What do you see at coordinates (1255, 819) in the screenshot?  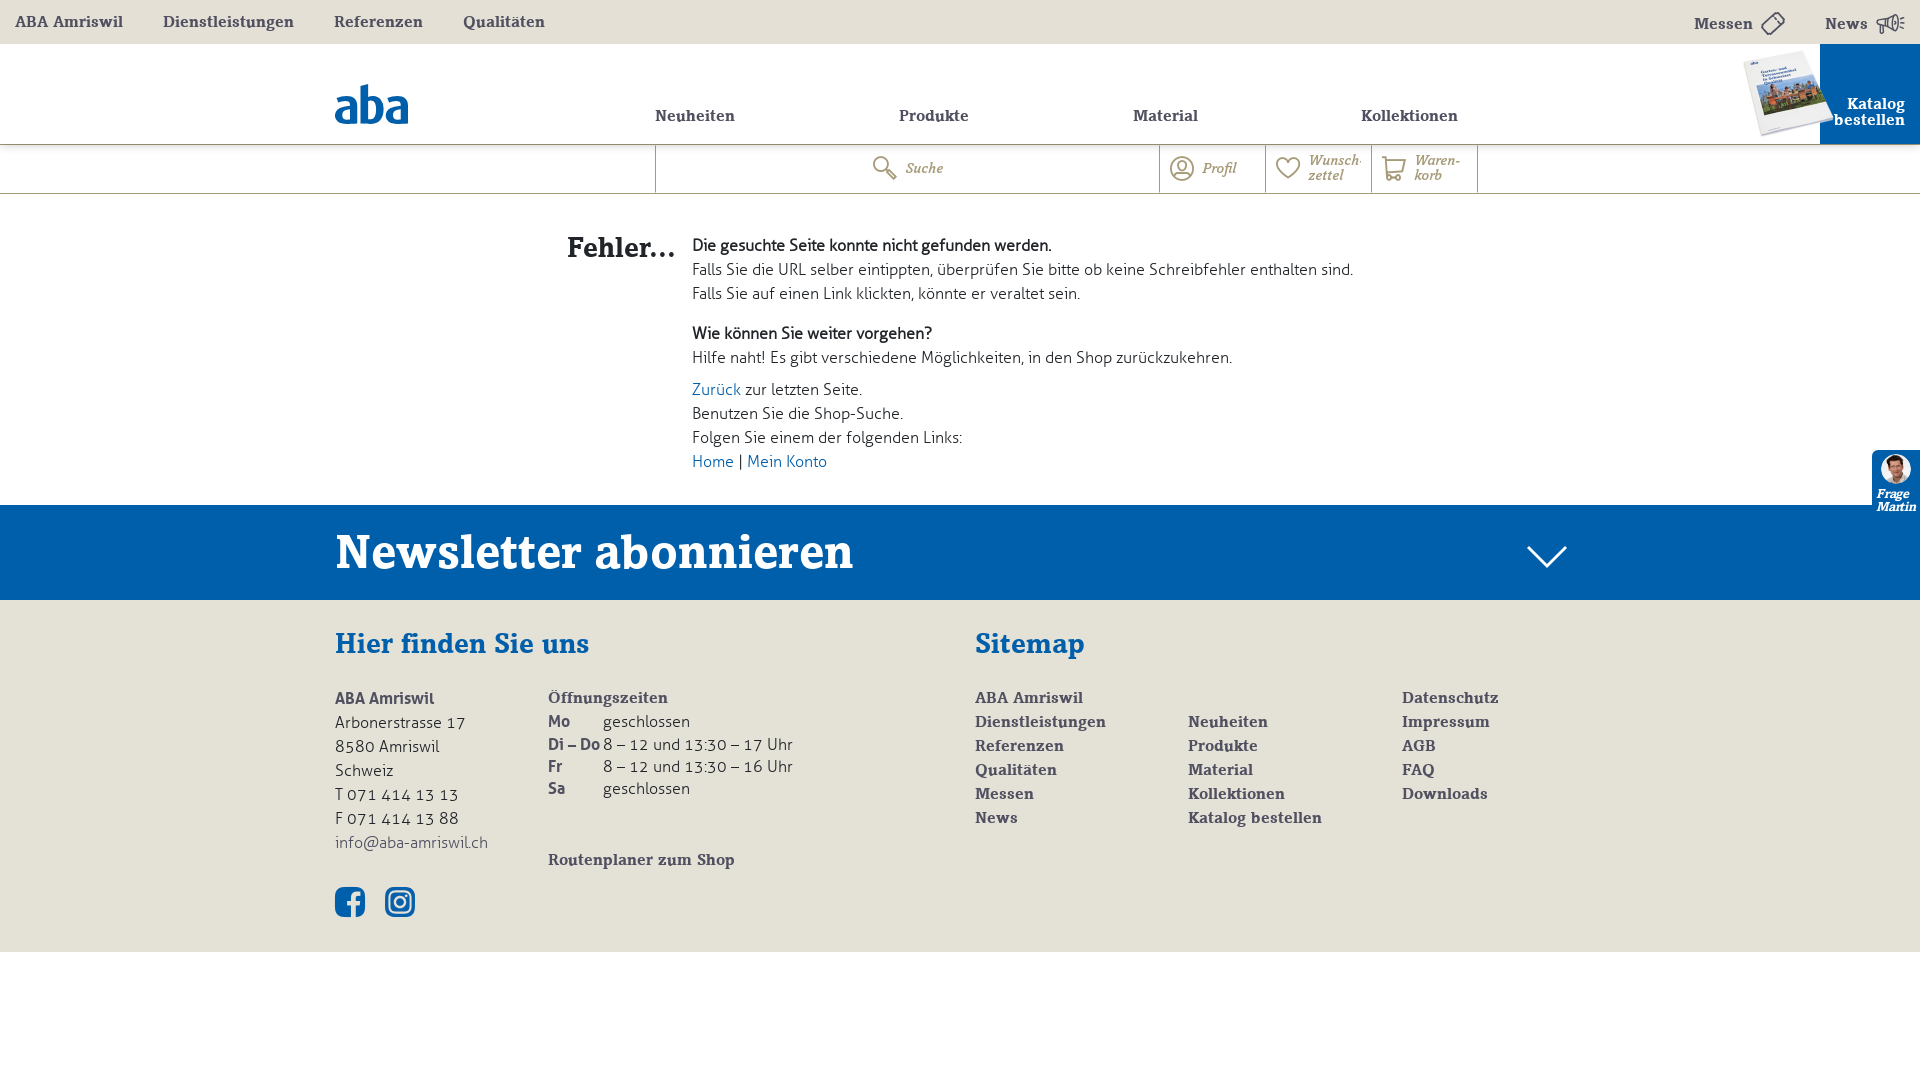 I see `Katalog bestellen` at bounding box center [1255, 819].